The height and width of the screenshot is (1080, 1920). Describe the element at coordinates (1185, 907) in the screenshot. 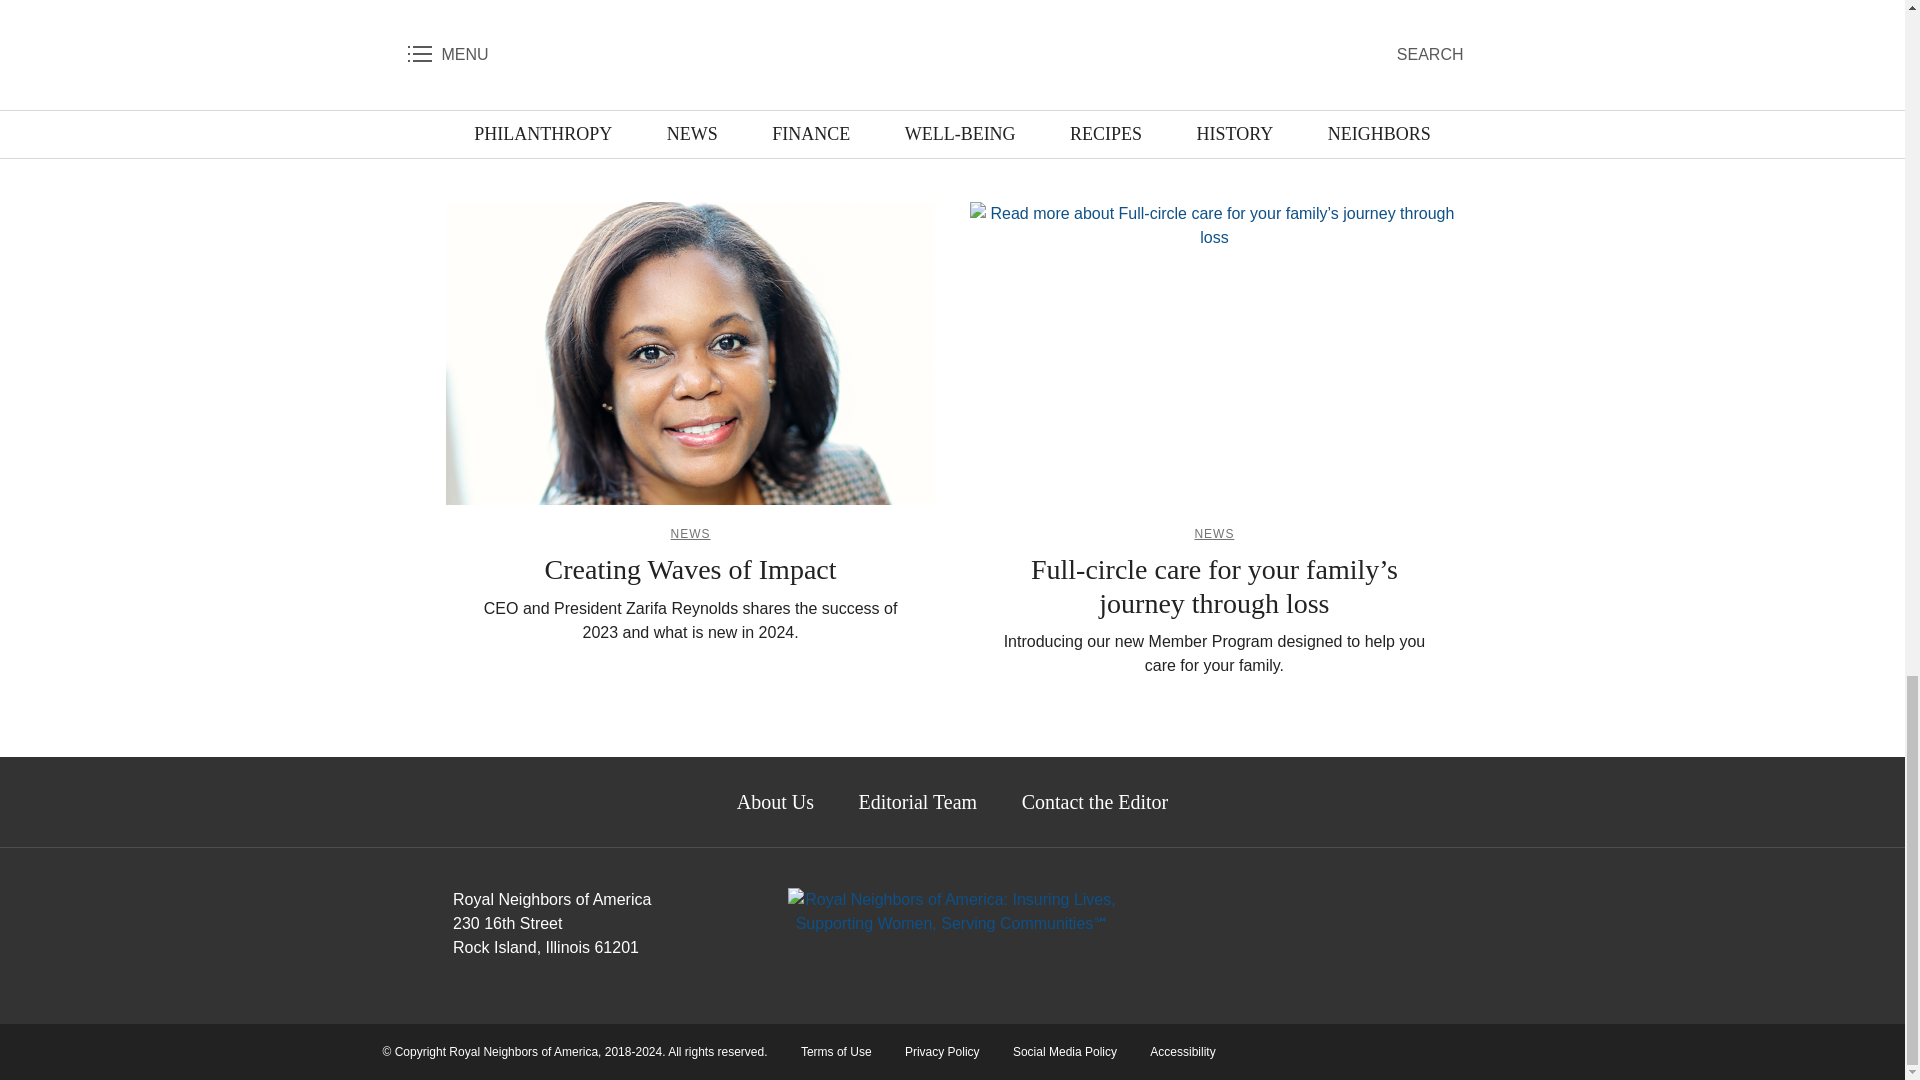

I see `Facebook Page Opens in a New Window` at that location.